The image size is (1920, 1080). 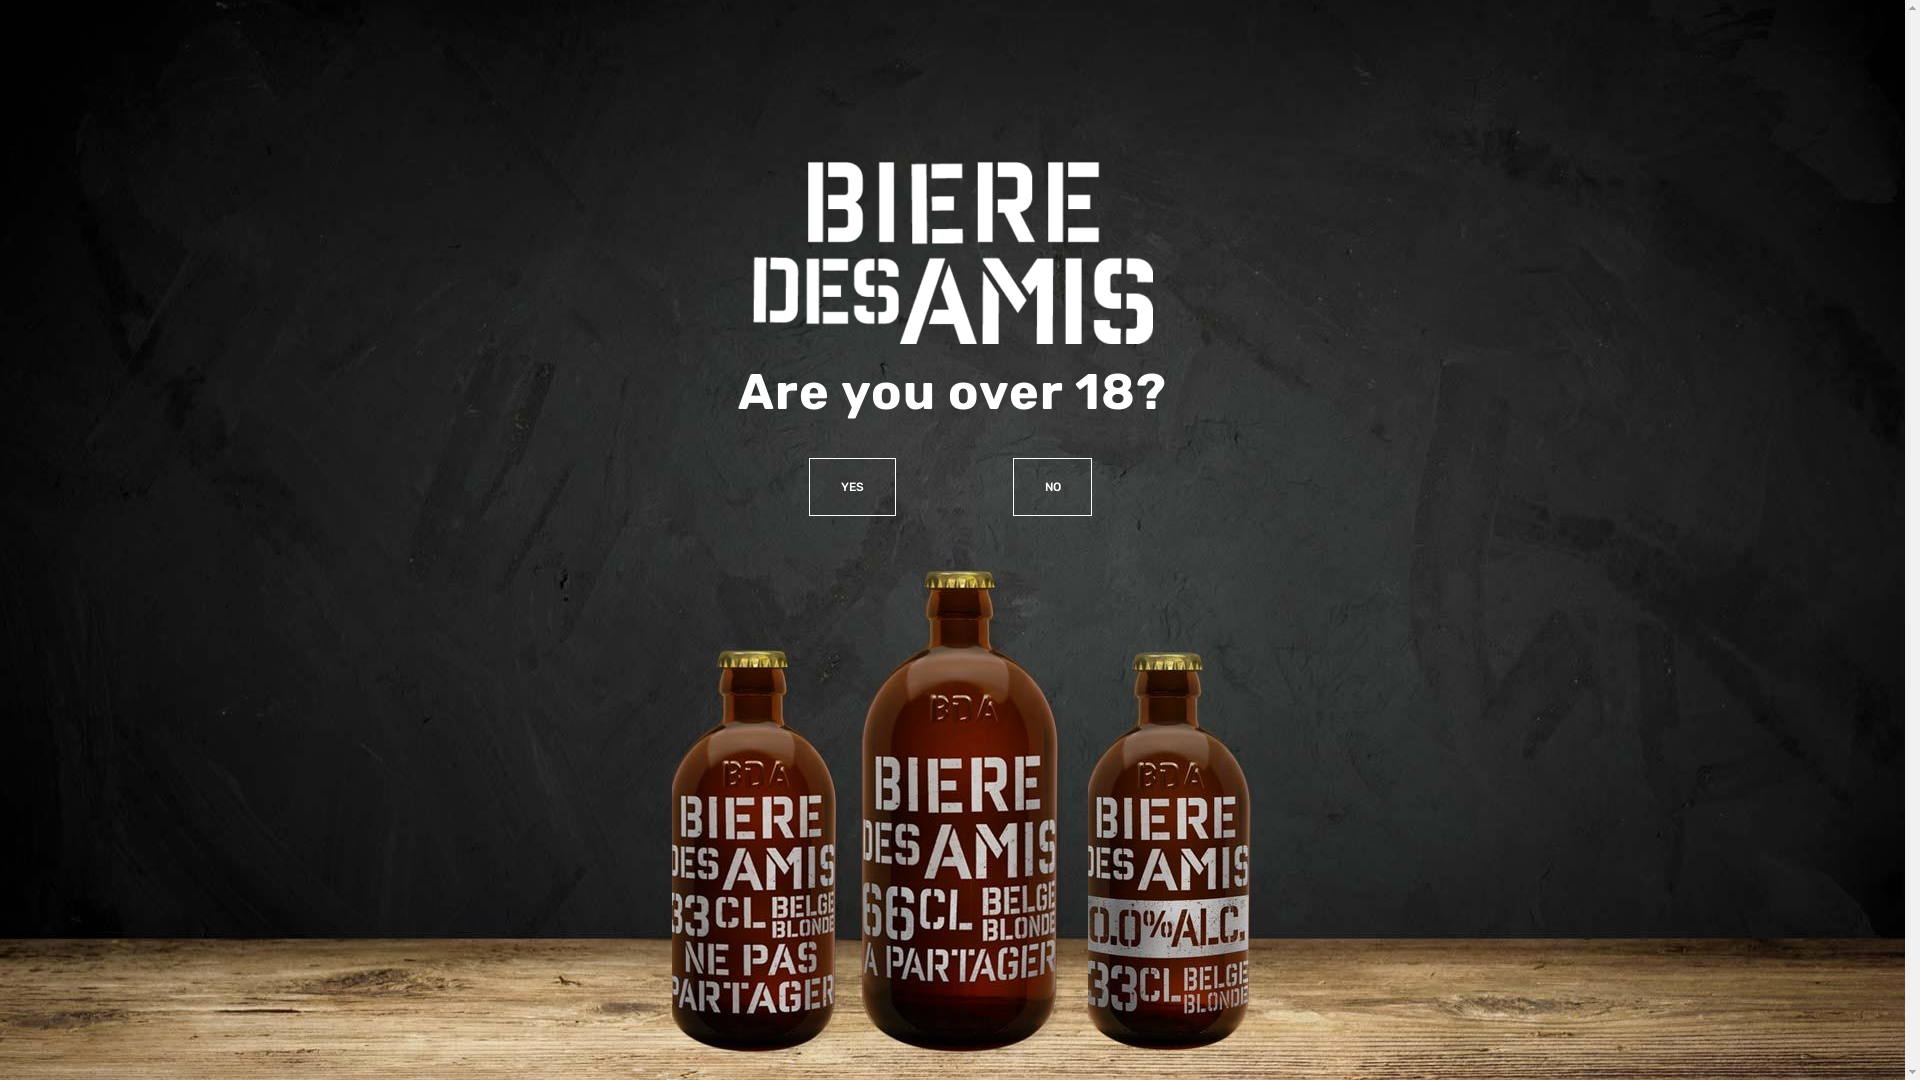 What do you see at coordinates (1004, 734) in the screenshot?
I see `CONTACT US` at bounding box center [1004, 734].